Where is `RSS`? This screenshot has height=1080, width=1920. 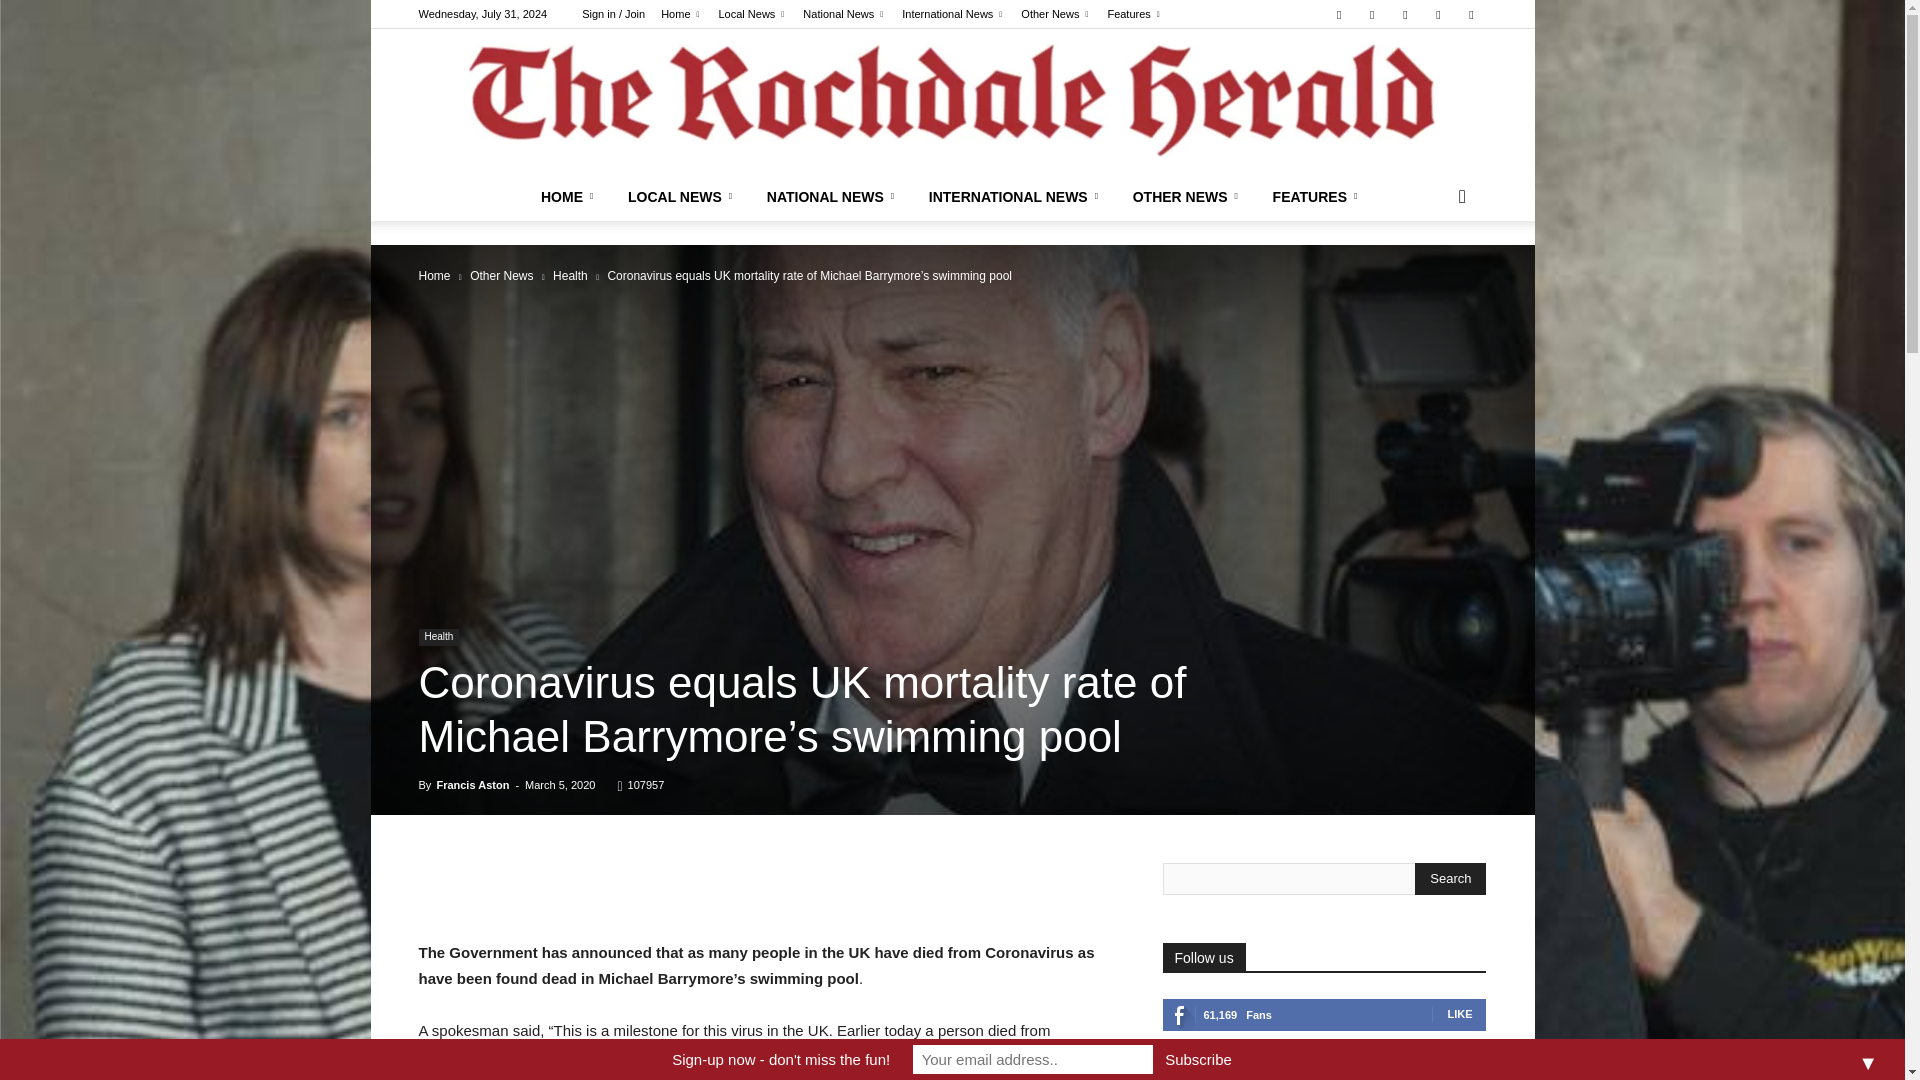
RSS is located at coordinates (1438, 14).